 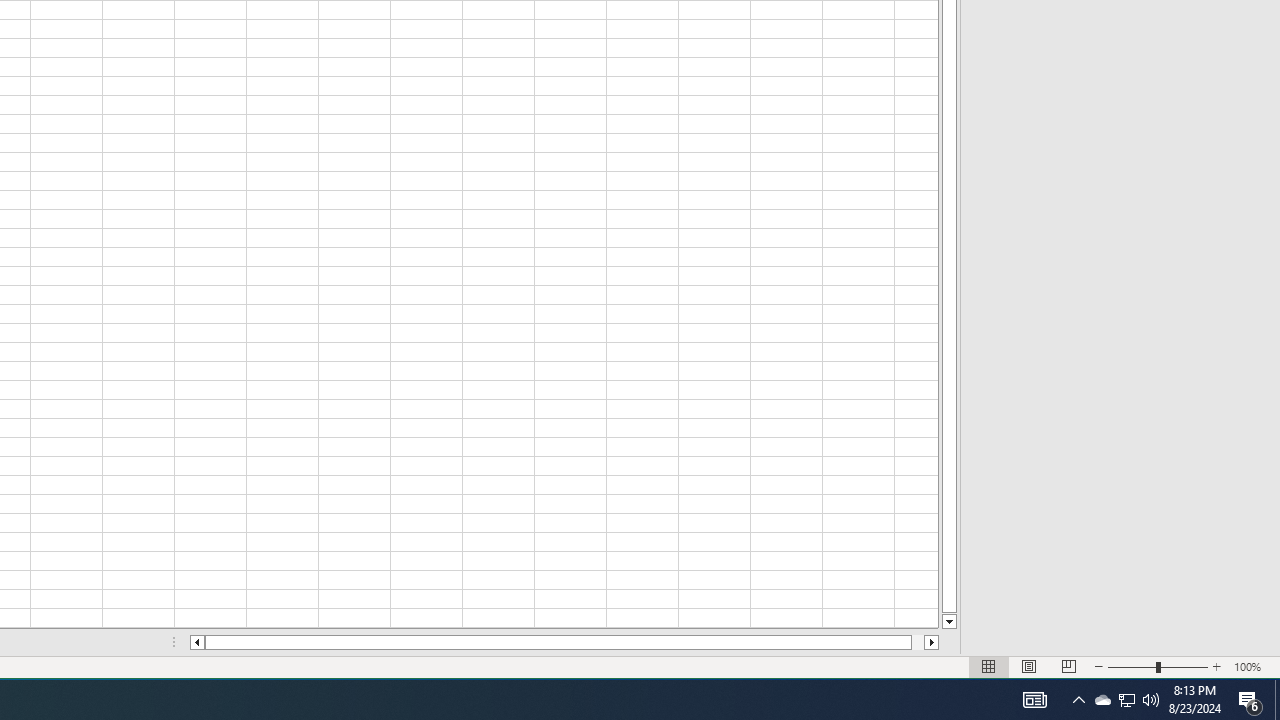 I want to click on AutomationID: 4105, so click(x=1034, y=700).